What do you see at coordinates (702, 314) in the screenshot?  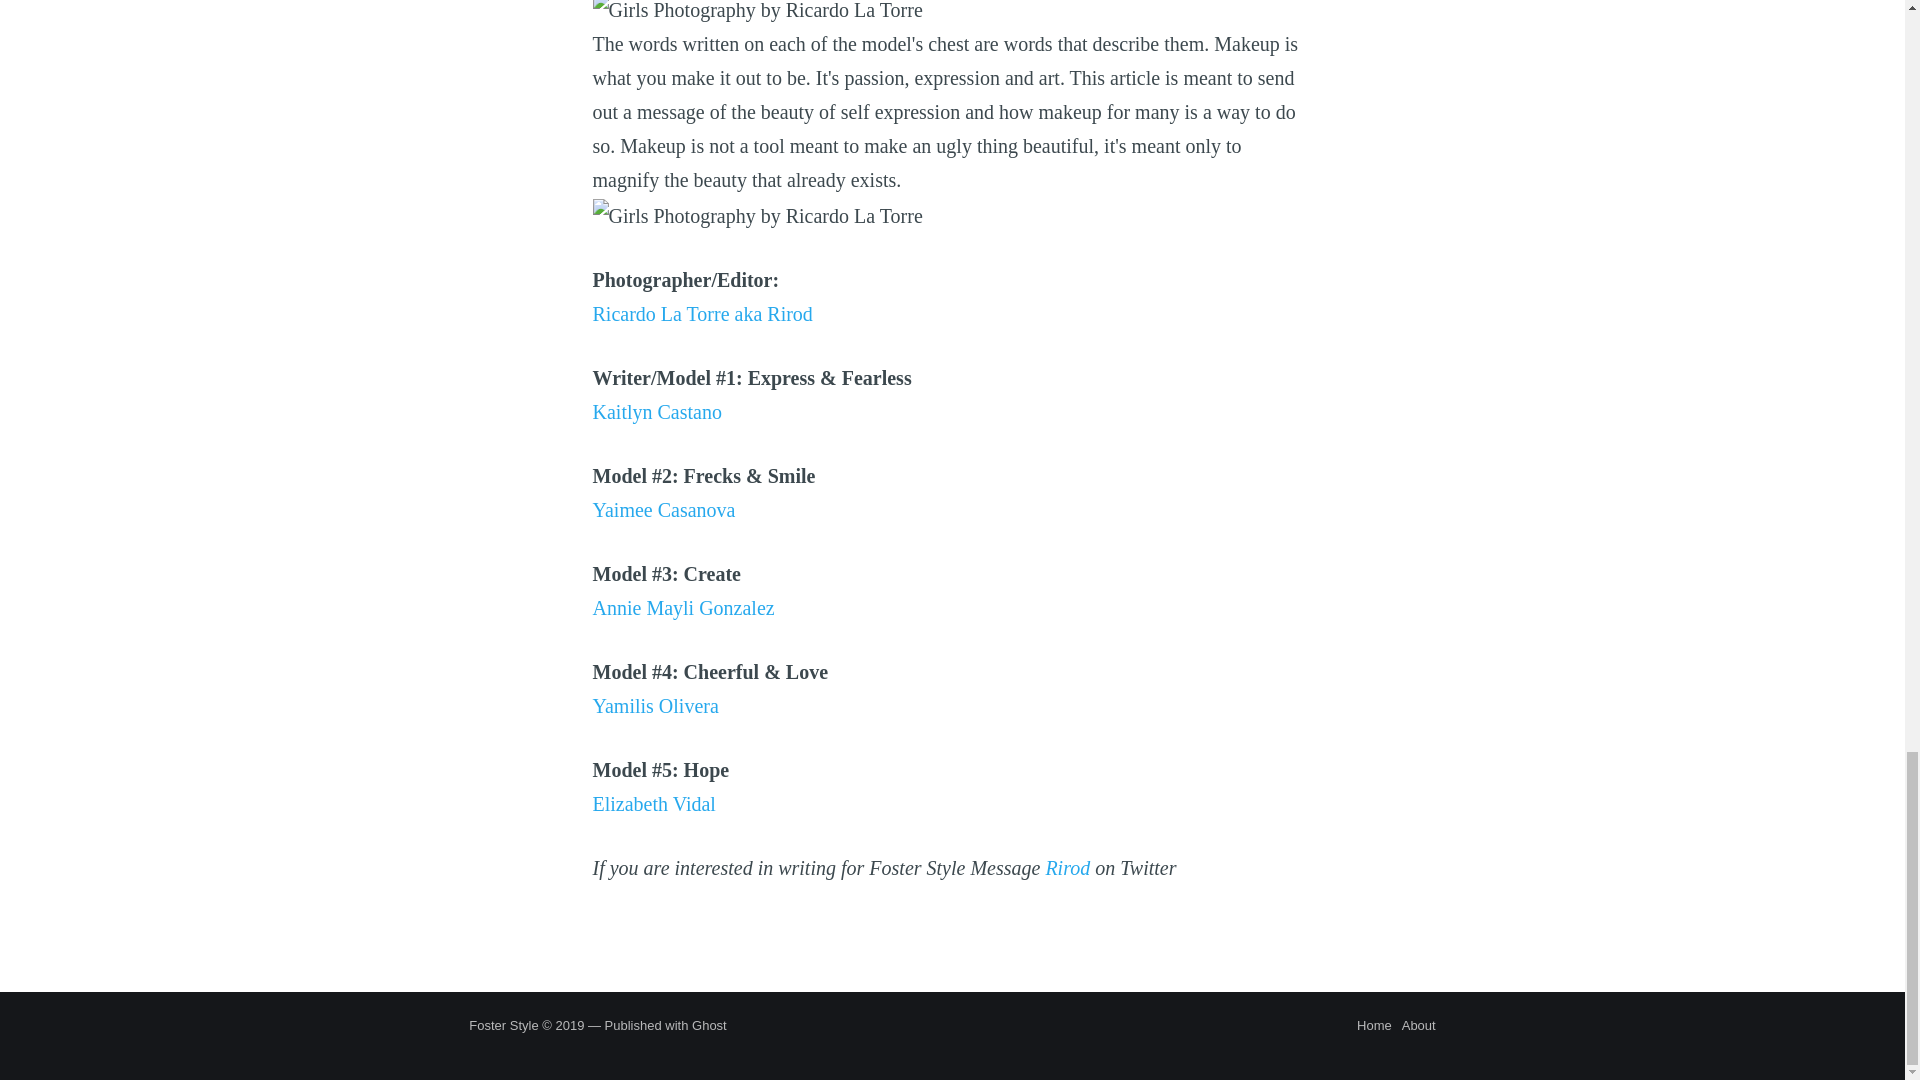 I see `Ricardo La Torre aka Rirod` at bounding box center [702, 314].